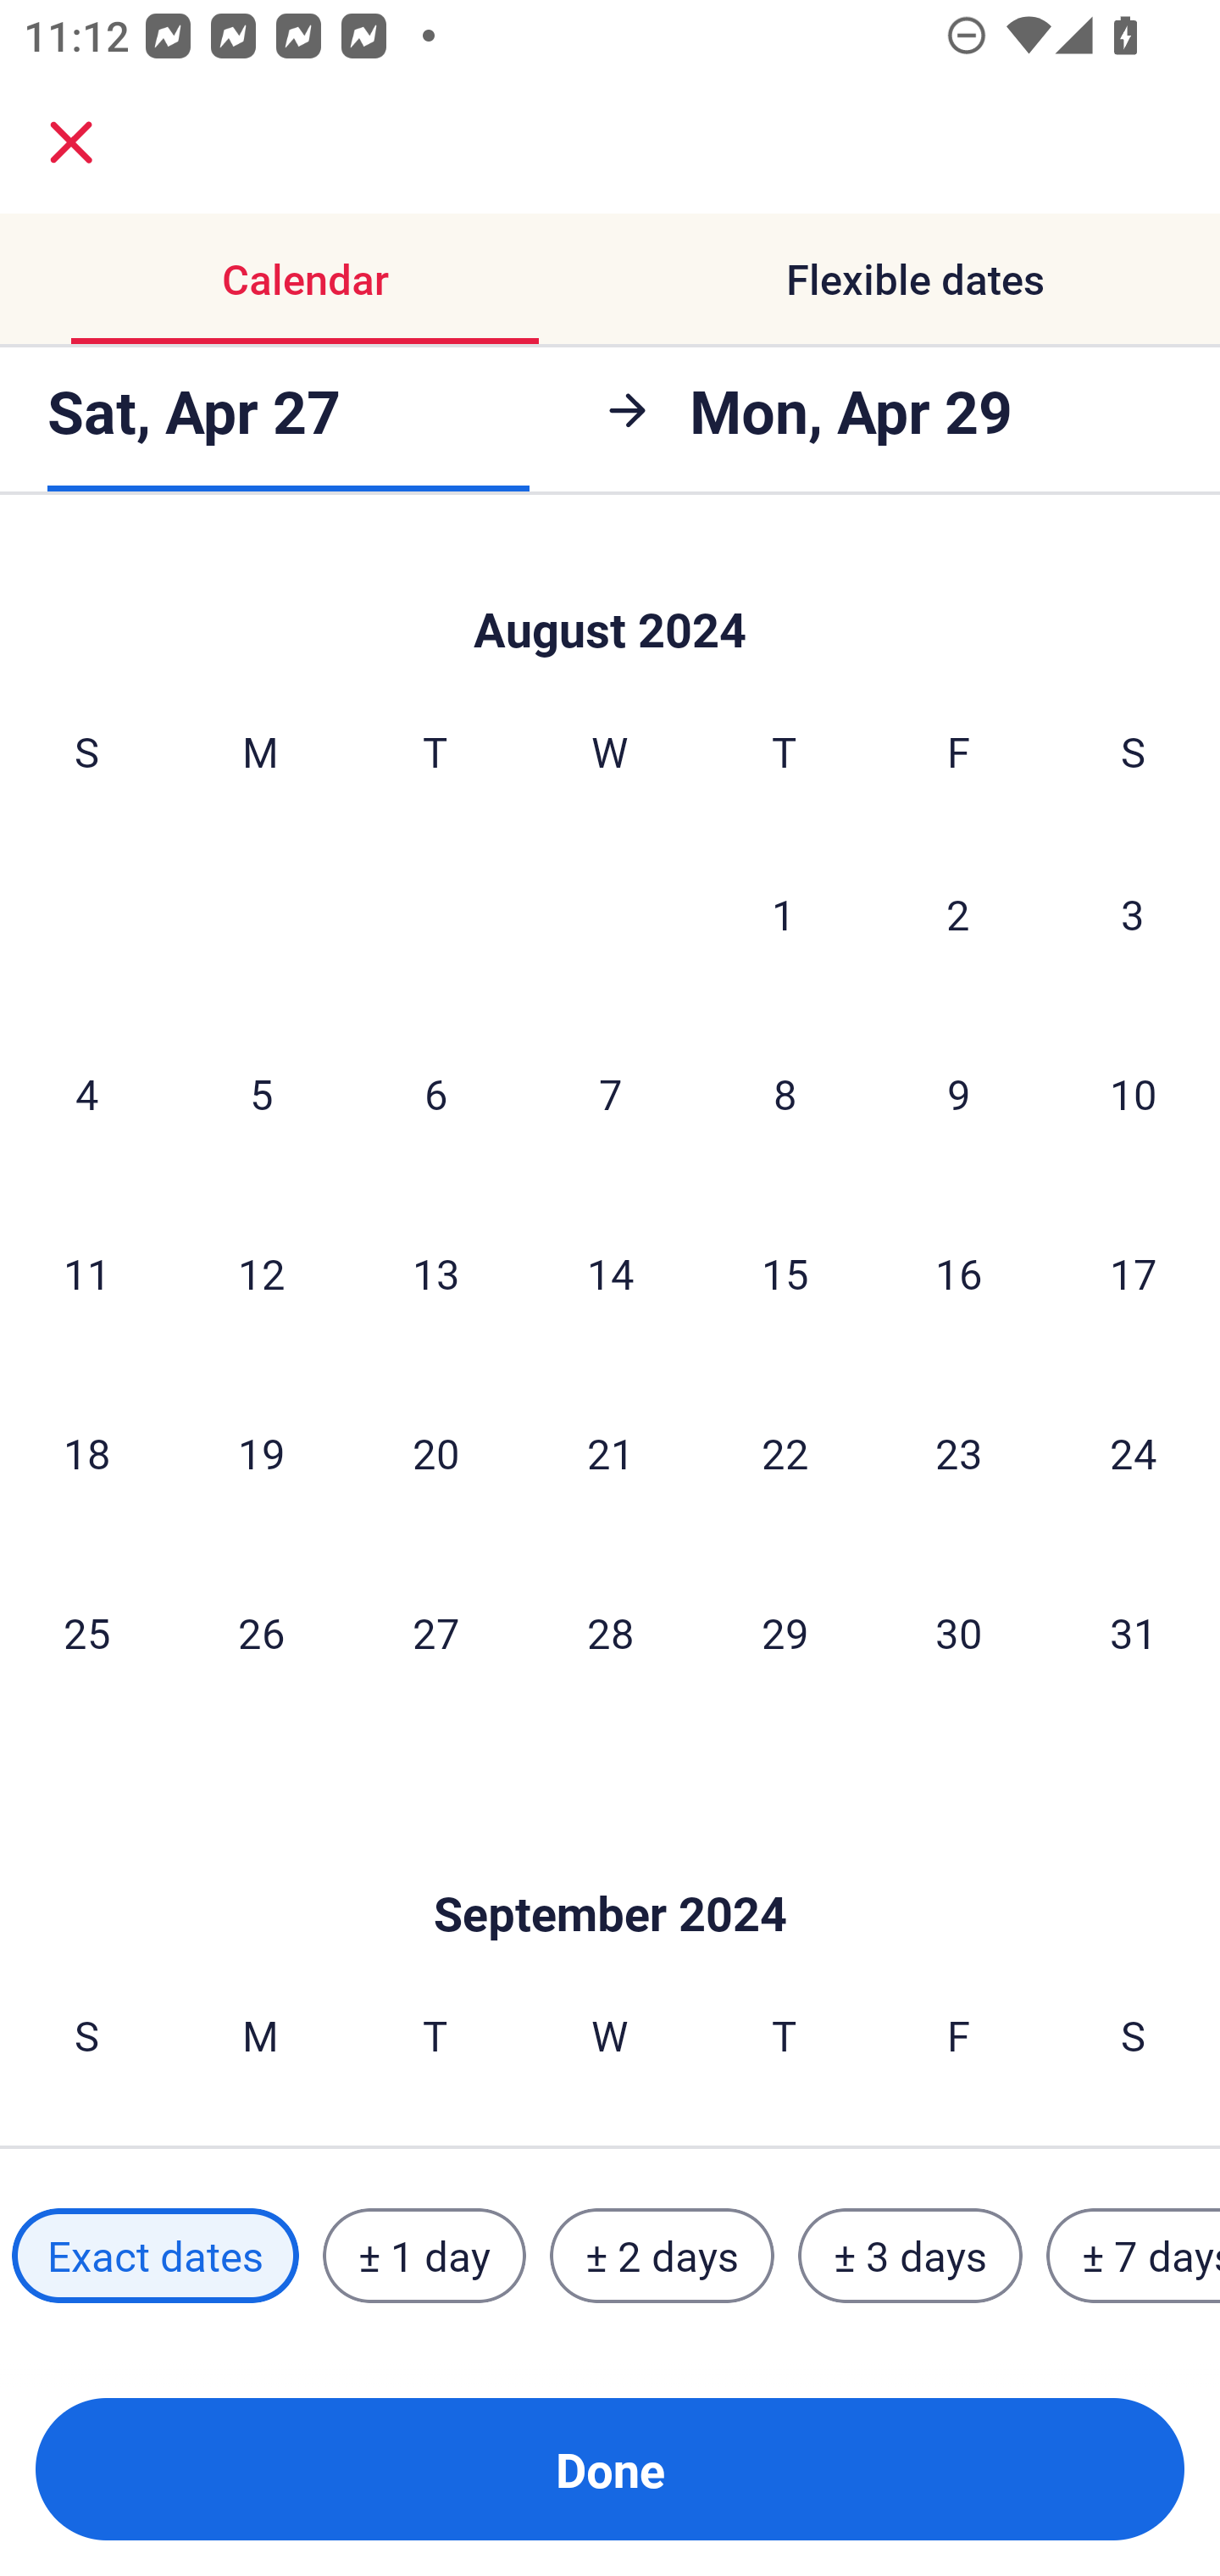 Image resolution: width=1220 pixels, height=2576 pixels. I want to click on Skip to Done, so click(610, 1863).